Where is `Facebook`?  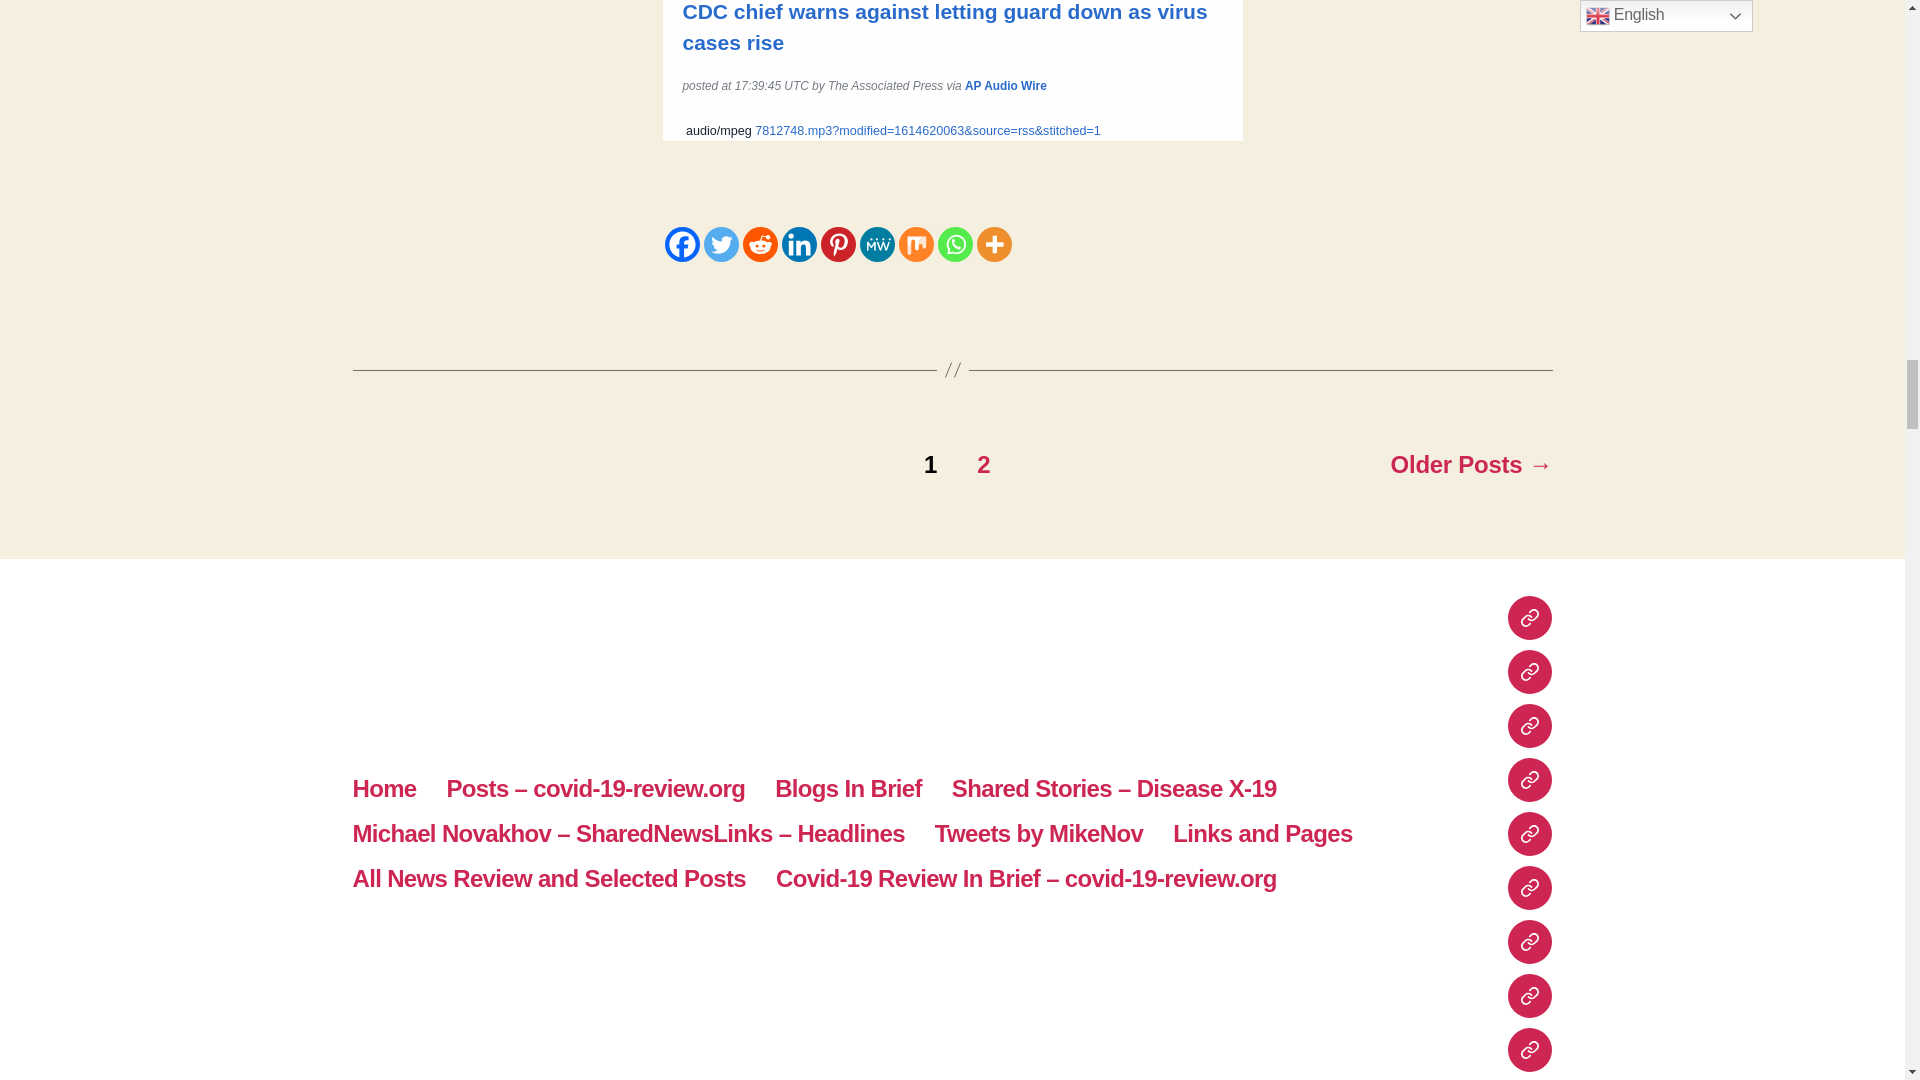 Facebook is located at coordinates (681, 244).